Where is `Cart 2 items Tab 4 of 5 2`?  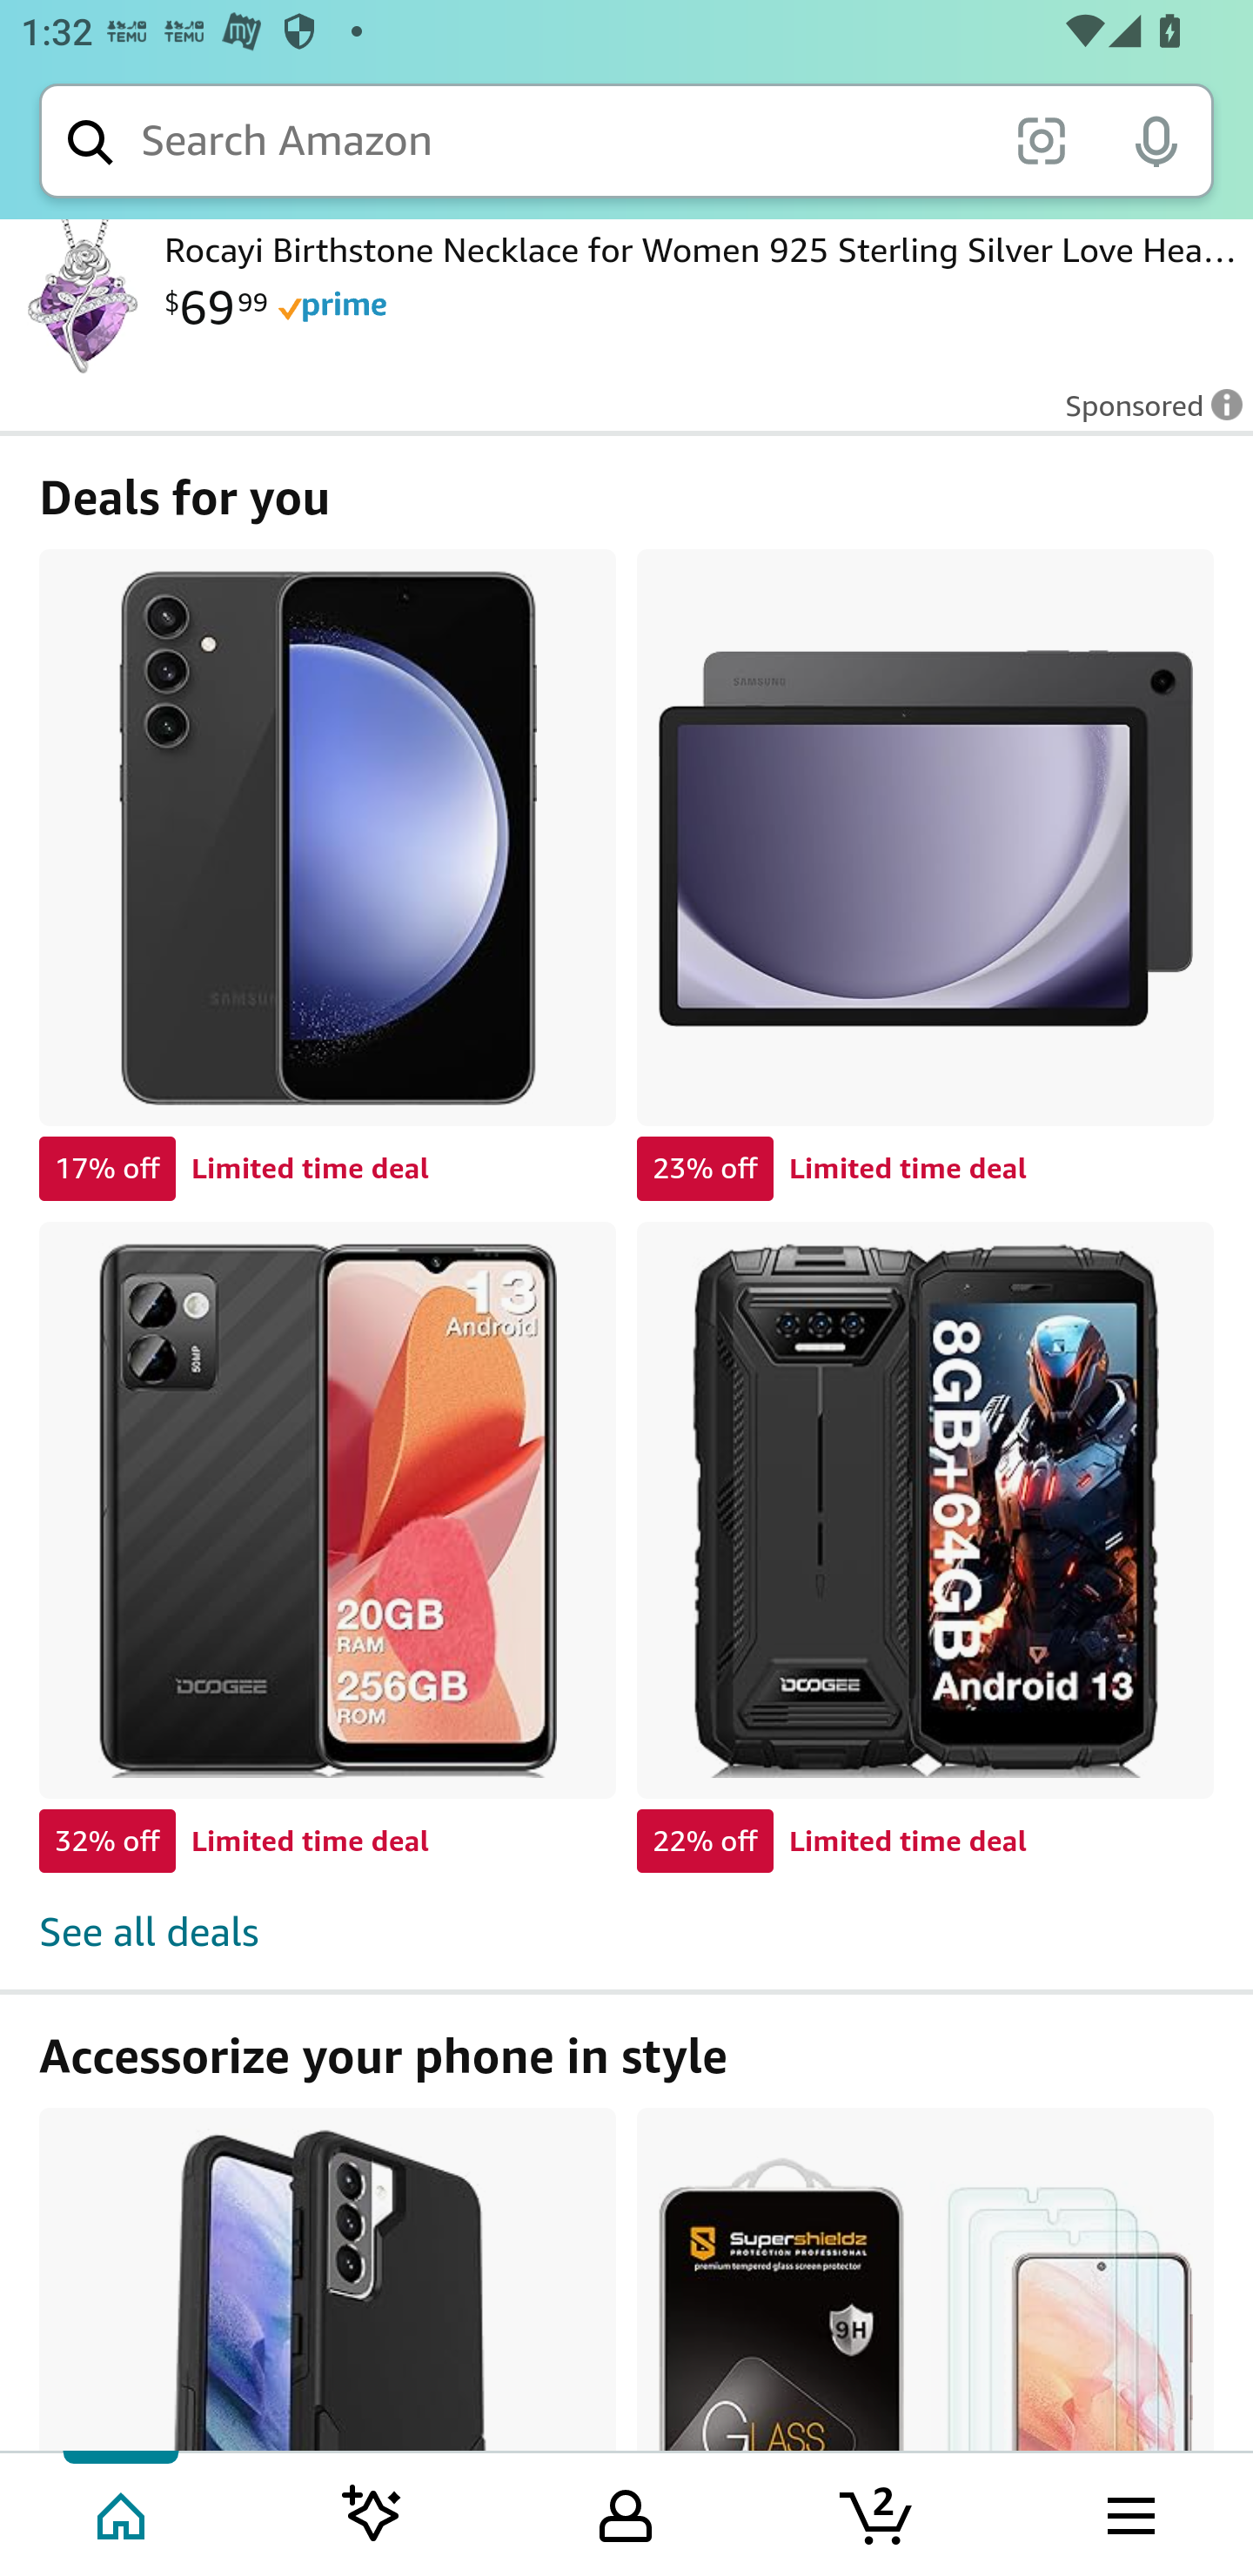 Cart 2 items Tab 4 of 5 2 is located at coordinates (878, 2512).